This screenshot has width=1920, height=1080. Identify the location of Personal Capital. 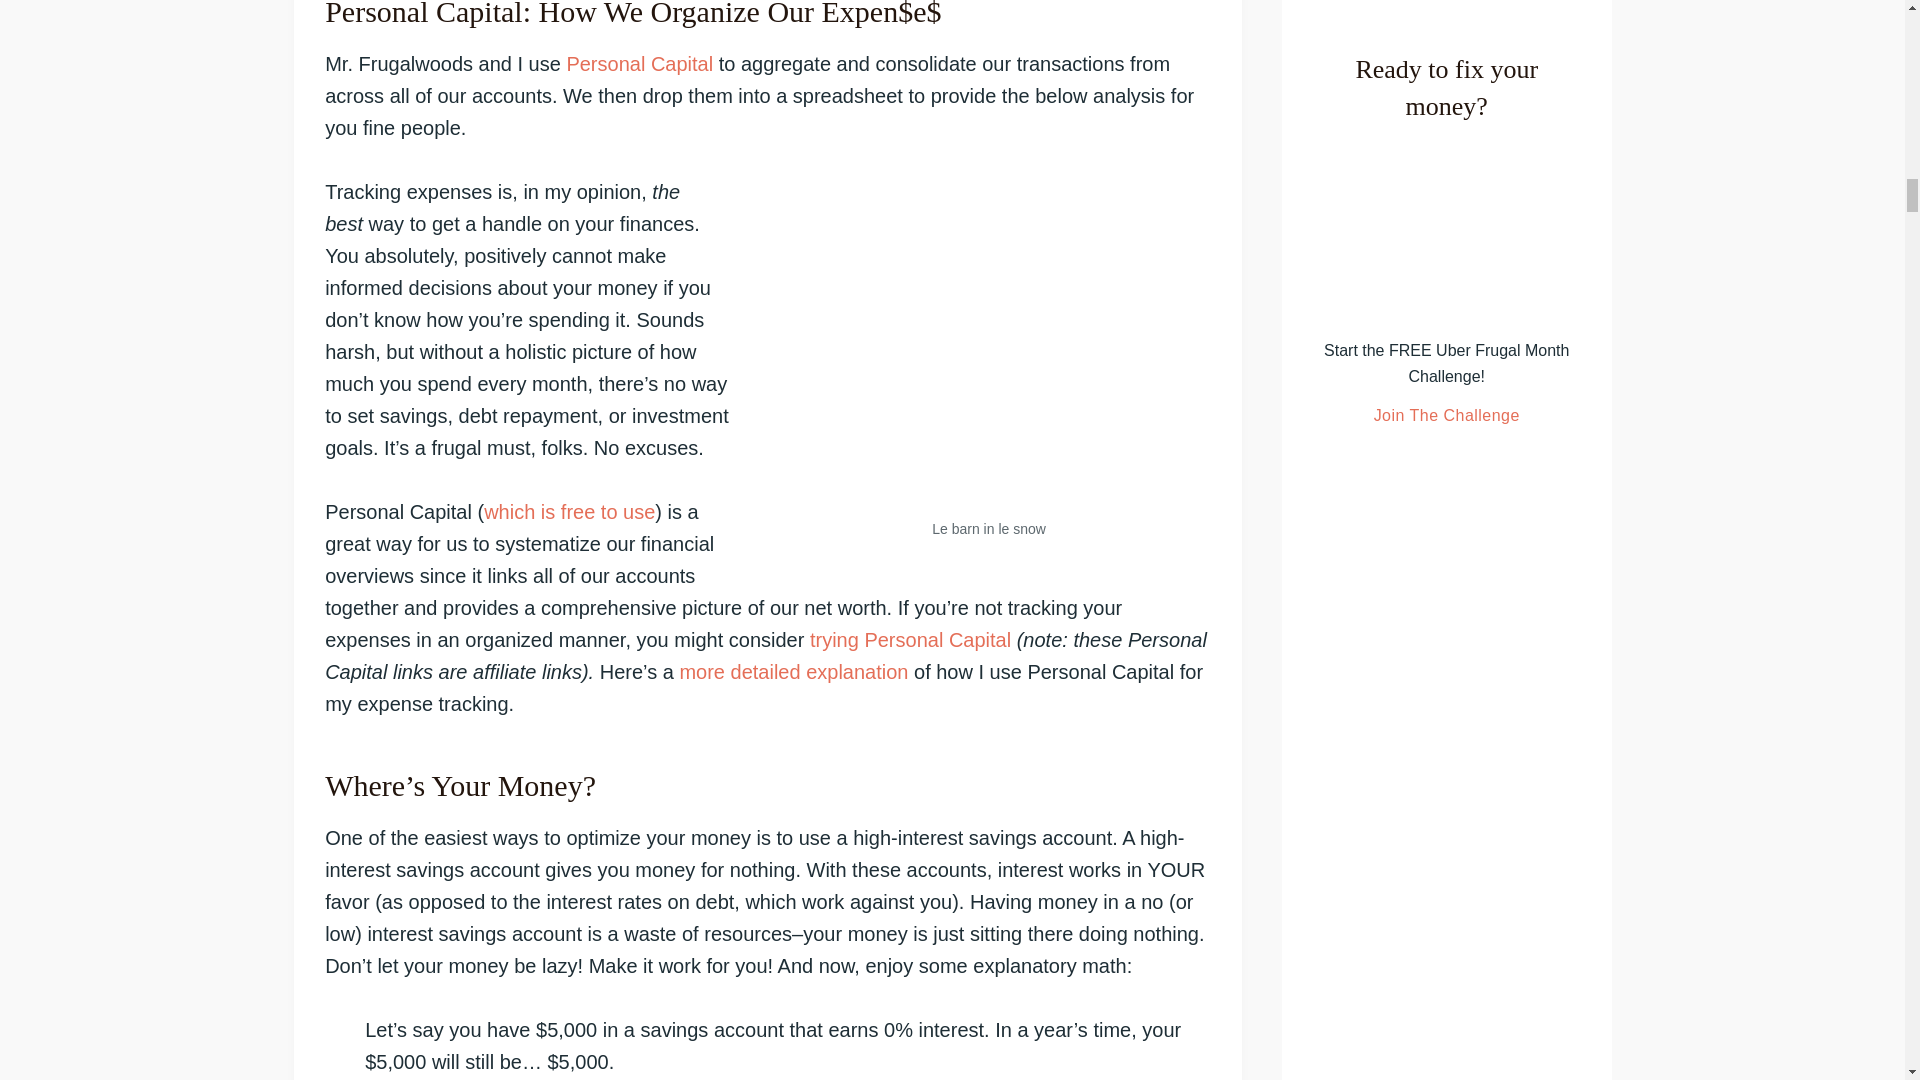
(910, 640).